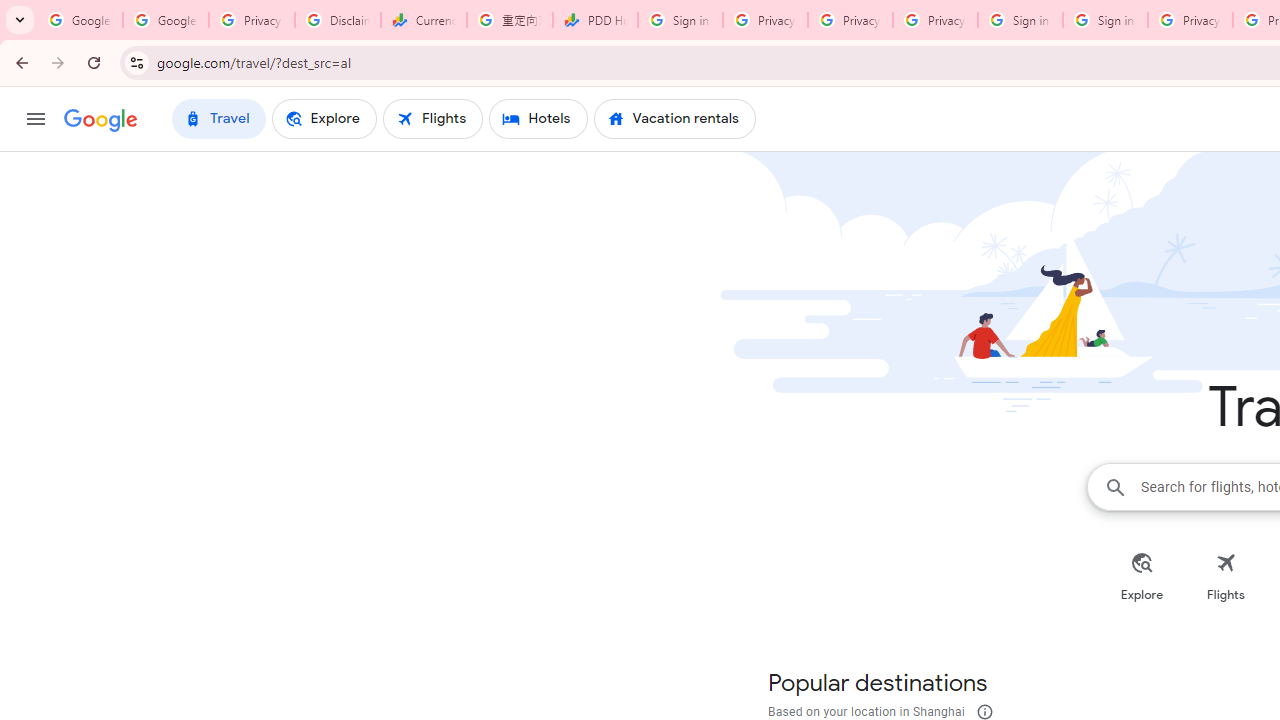 The width and height of the screenshot is (1280, 720). Describe the element at coordinates (424, 20) in the screenshot. I see `Currencies - Google Finance` at that location.